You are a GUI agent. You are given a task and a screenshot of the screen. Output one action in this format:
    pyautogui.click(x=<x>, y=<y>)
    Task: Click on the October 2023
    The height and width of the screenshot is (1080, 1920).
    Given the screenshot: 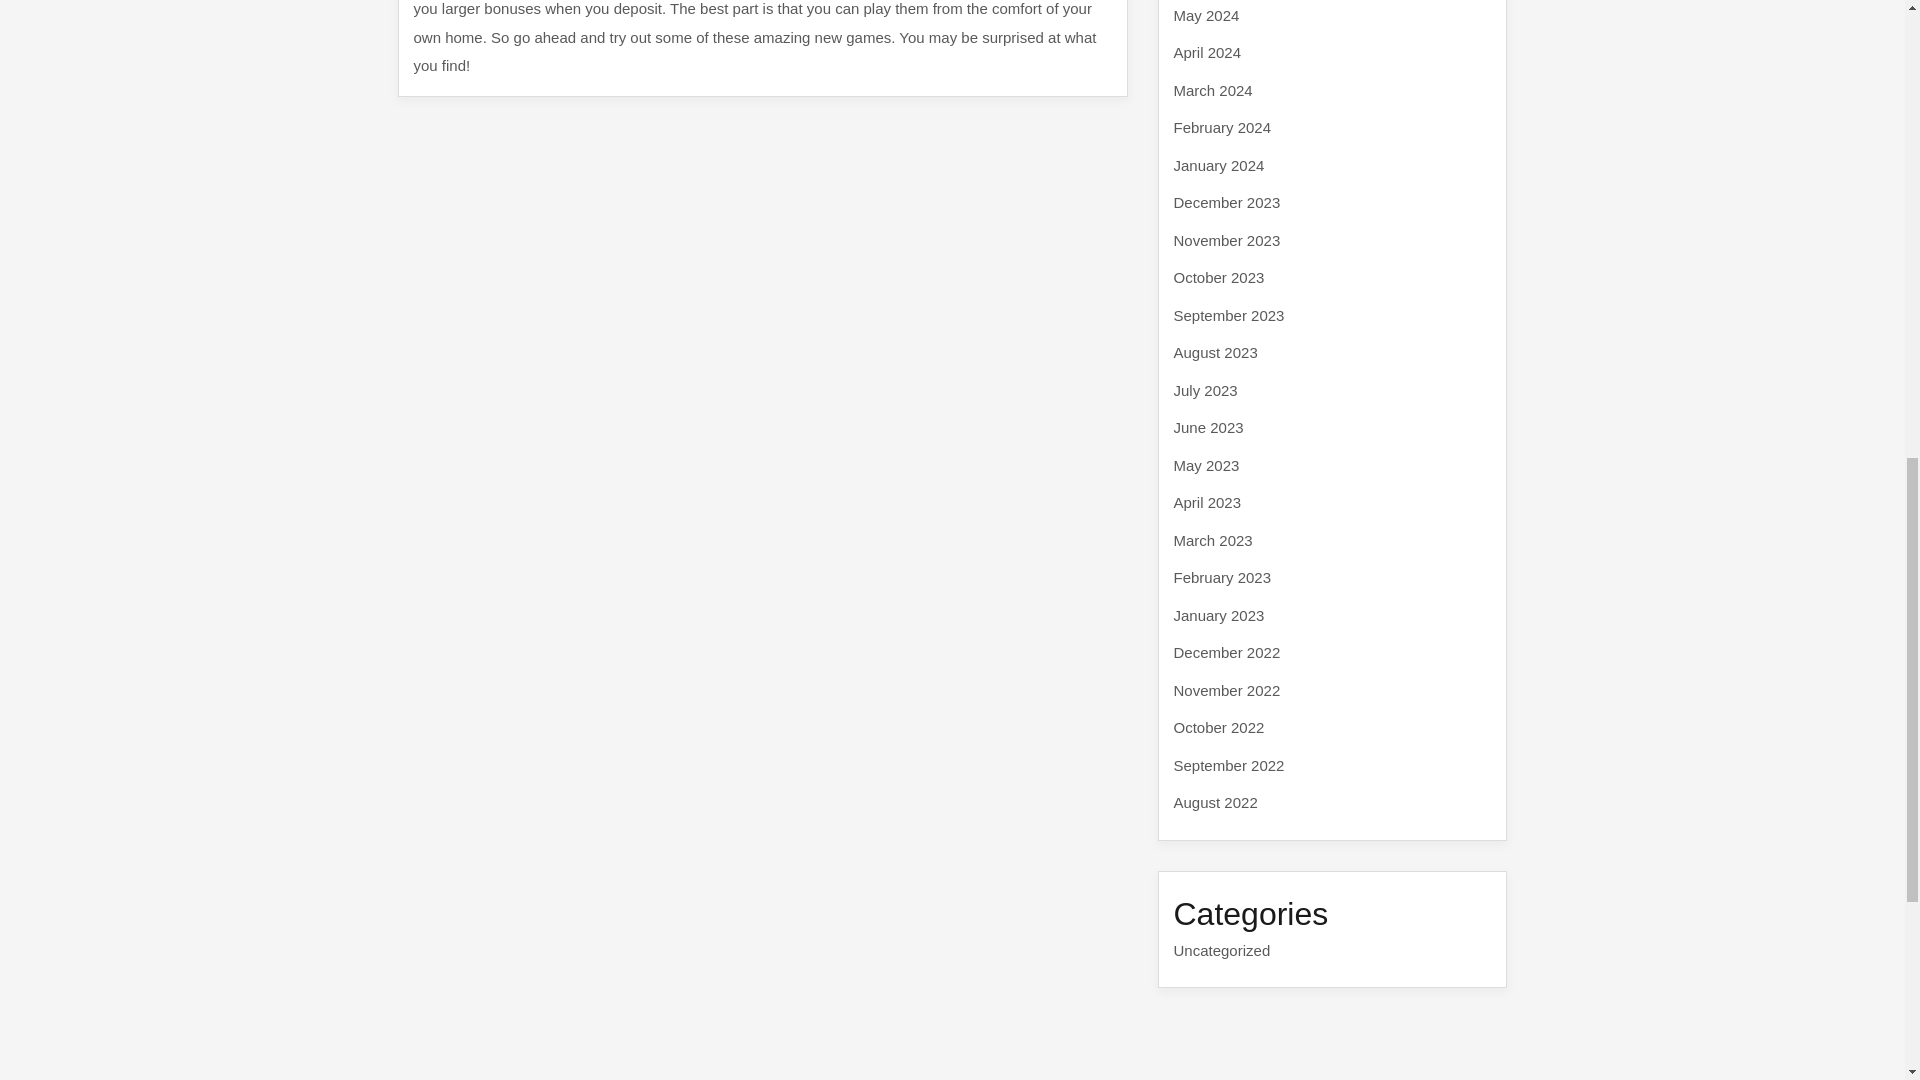 What is the action you would take?
    pyautogui.click(x=1219, y=277)
    